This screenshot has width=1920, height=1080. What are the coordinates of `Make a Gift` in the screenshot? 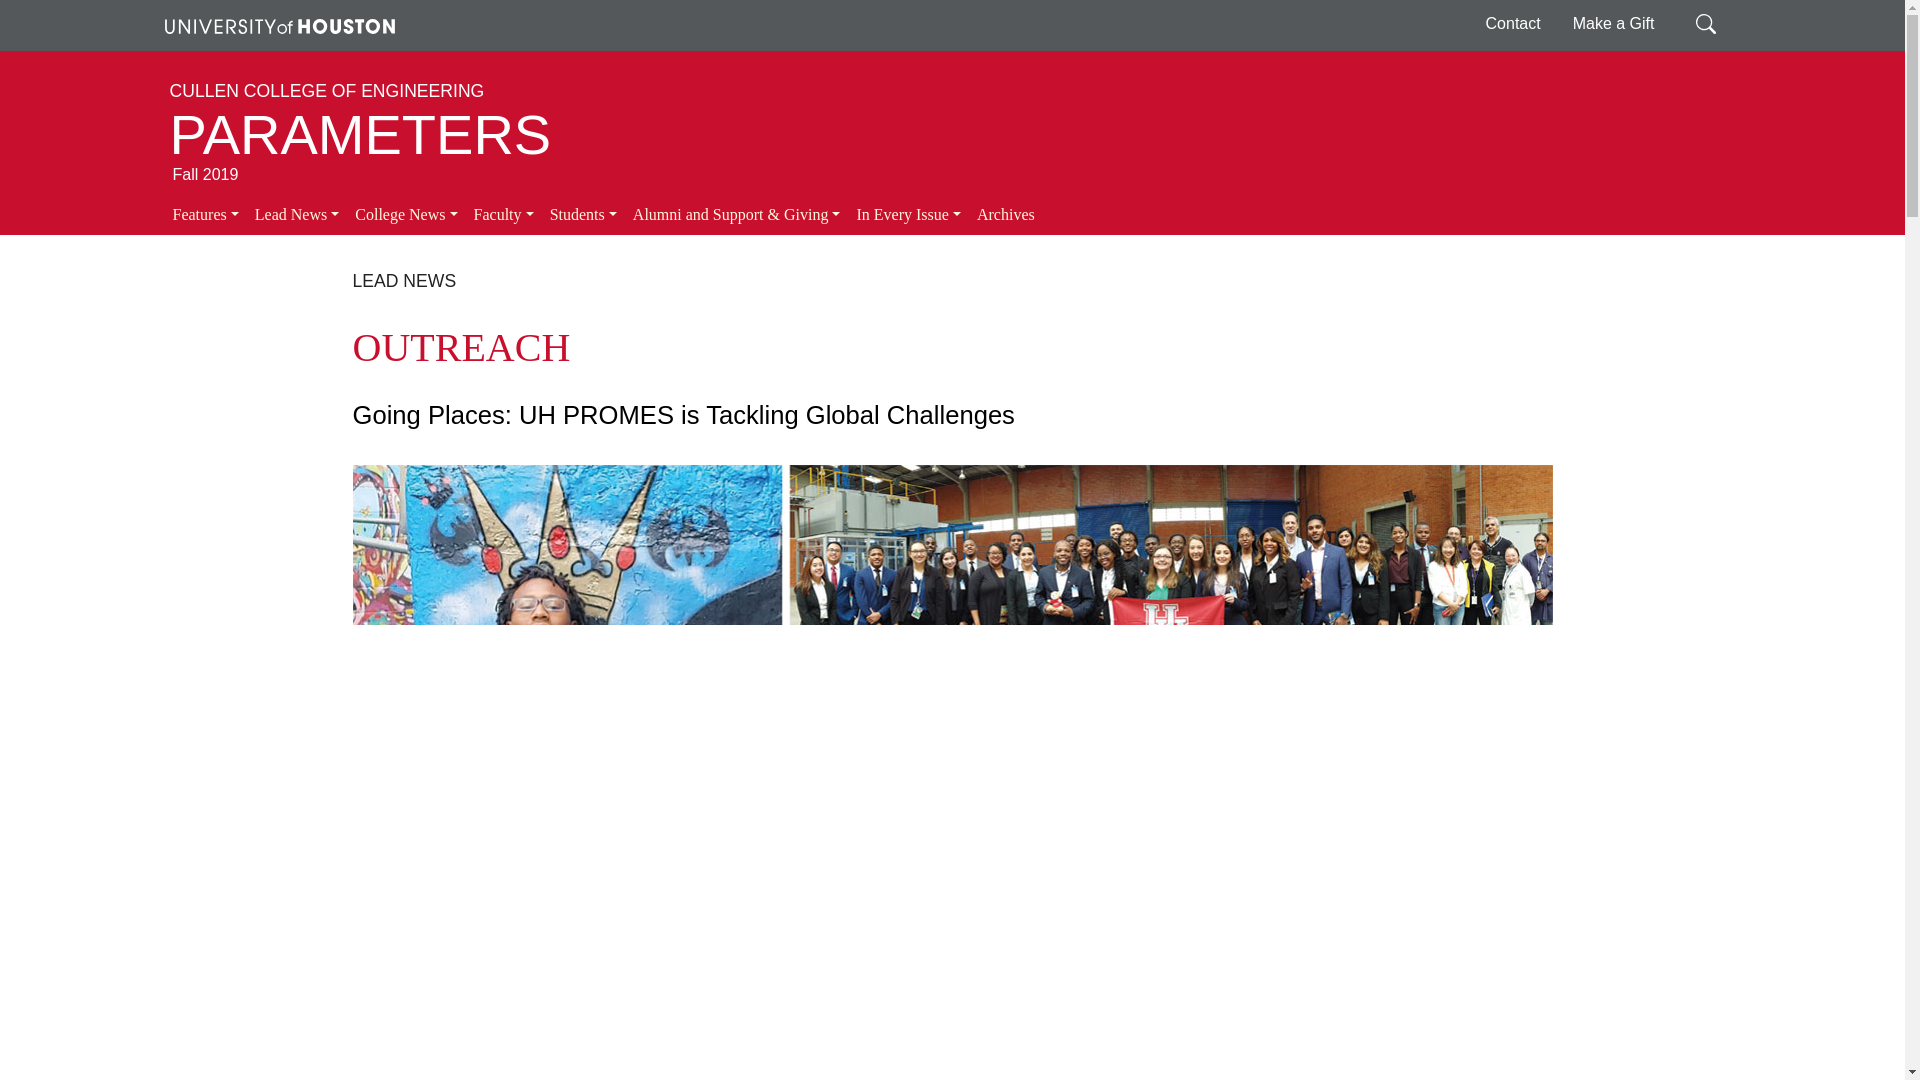 It's located at (1614, 24).